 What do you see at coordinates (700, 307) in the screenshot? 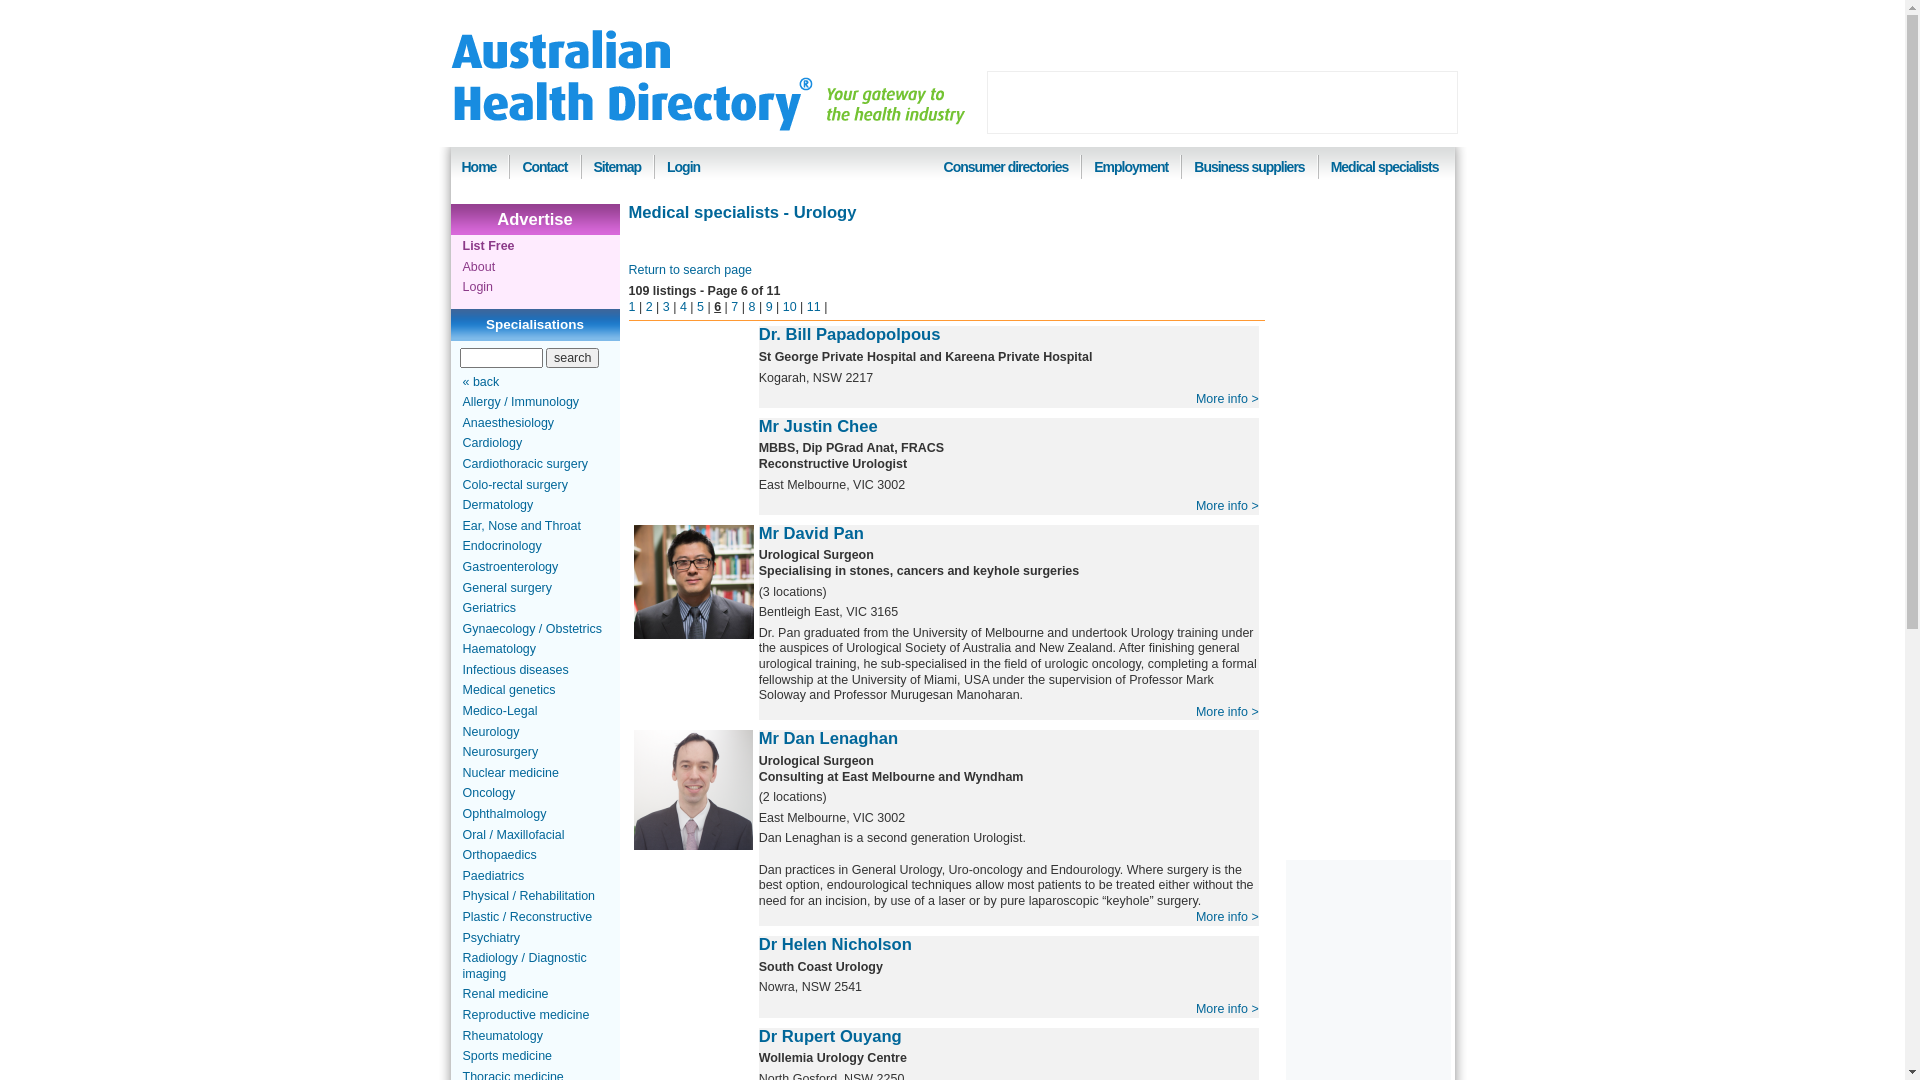
I see `5` at bounding box center [700, 307].